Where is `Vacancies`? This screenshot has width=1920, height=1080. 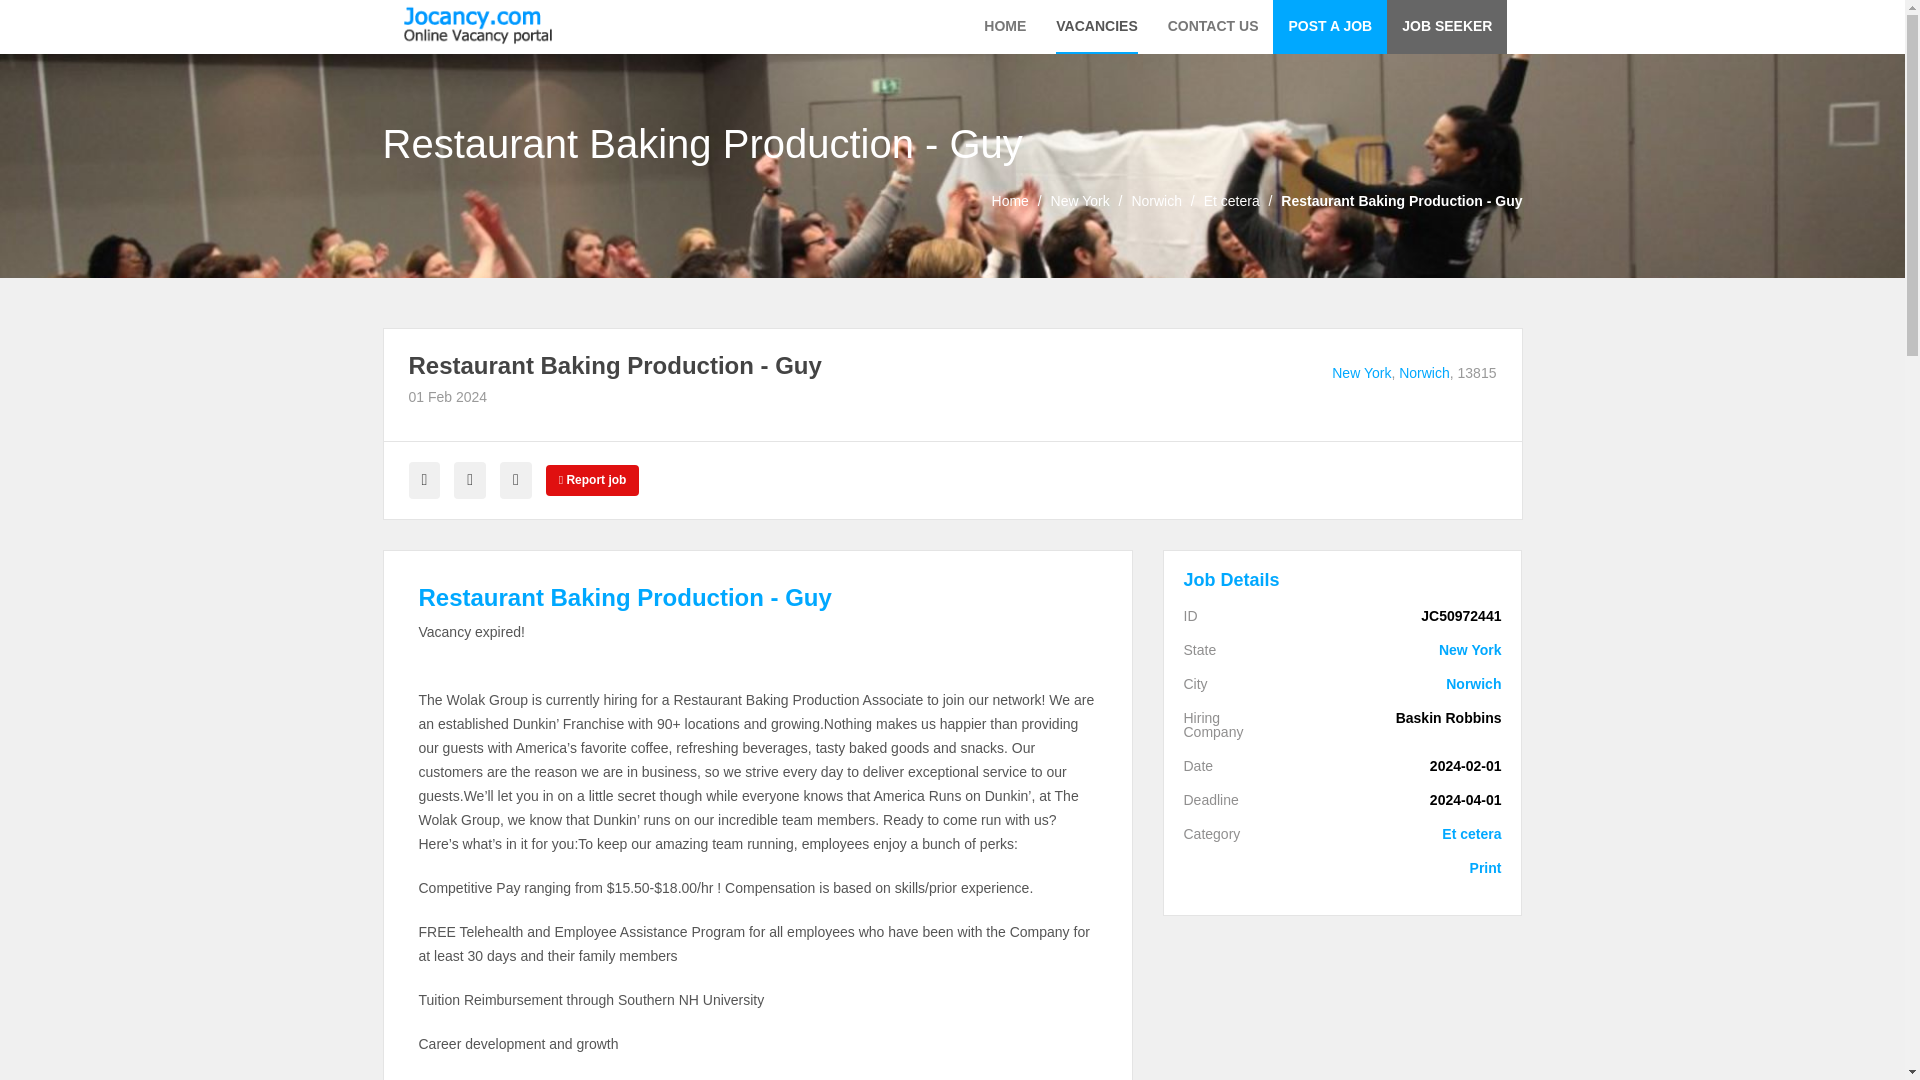 Vacancies is located at coordinates (1096, 27).